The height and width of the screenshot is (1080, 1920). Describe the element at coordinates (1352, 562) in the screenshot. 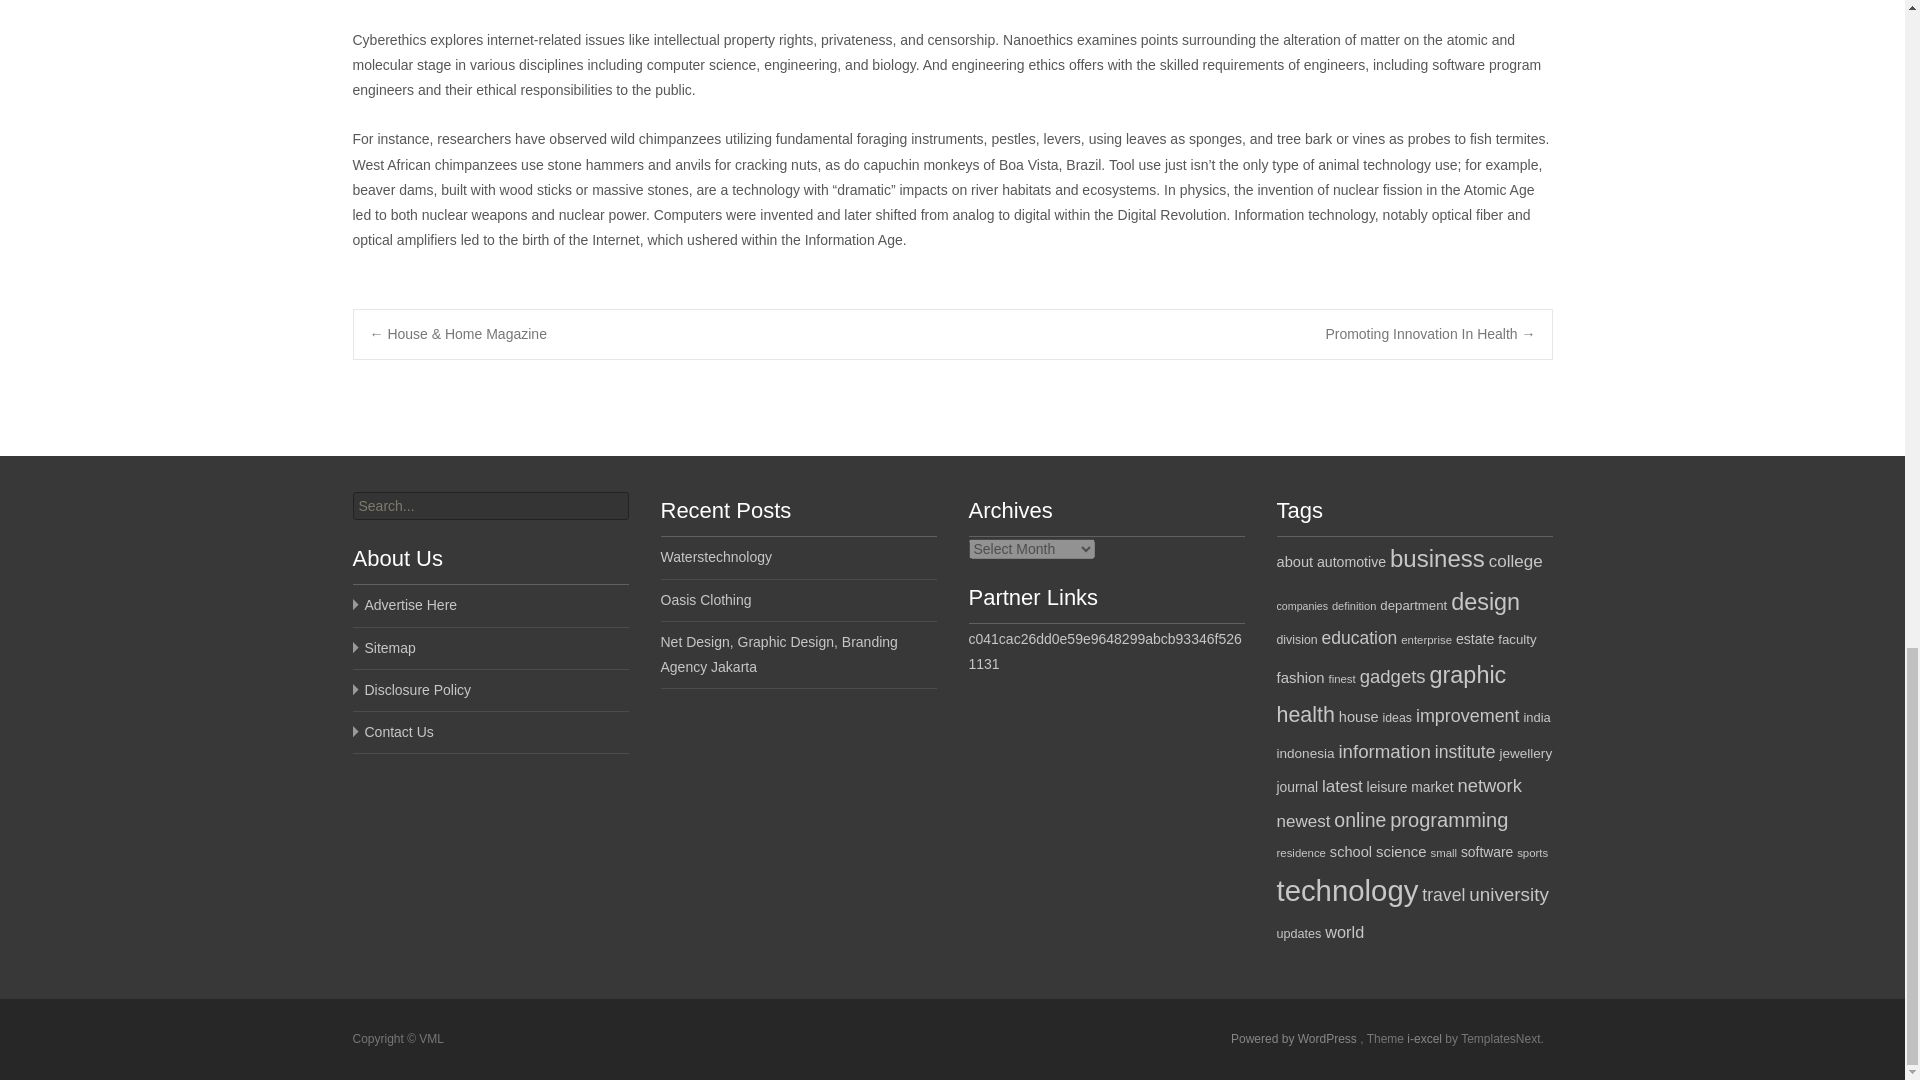

I see `automotive` at that location.